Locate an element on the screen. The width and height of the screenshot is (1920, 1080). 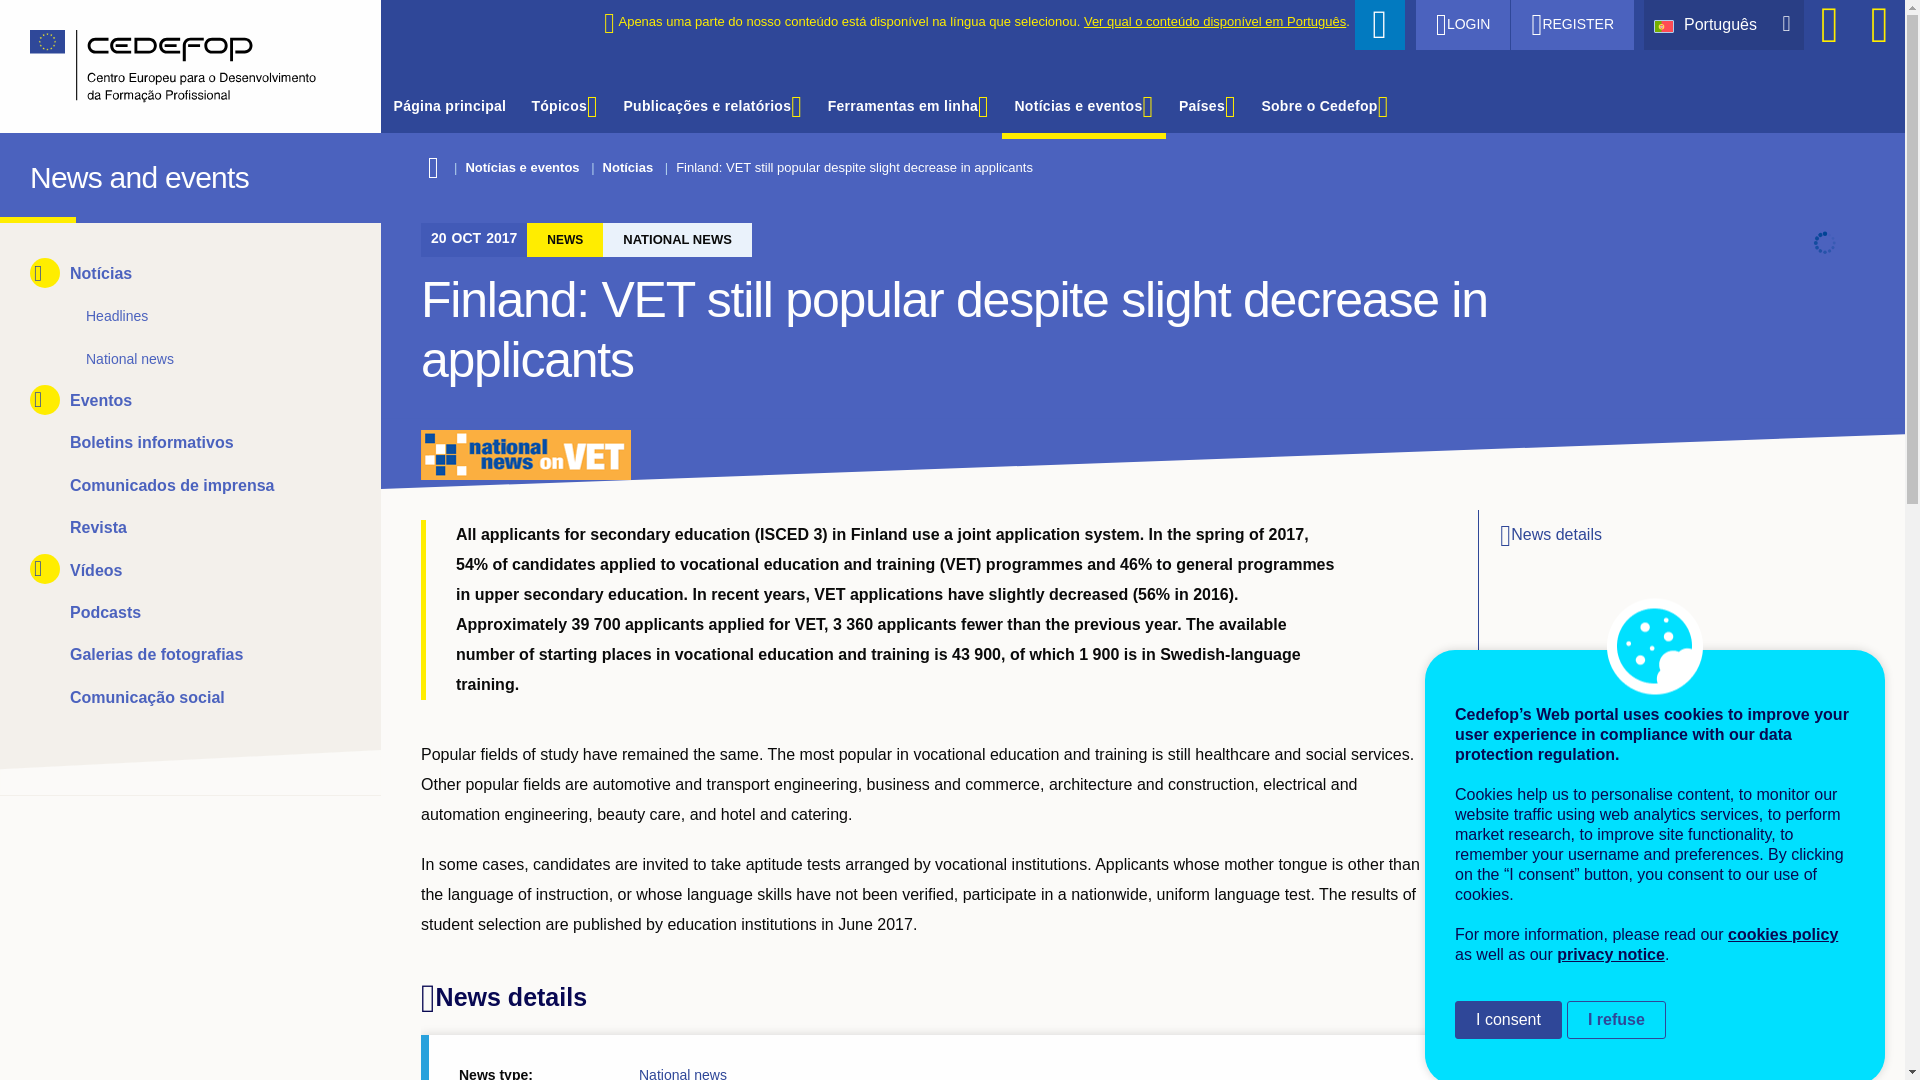
CEDEFOP is located at coordinates (48, 172).